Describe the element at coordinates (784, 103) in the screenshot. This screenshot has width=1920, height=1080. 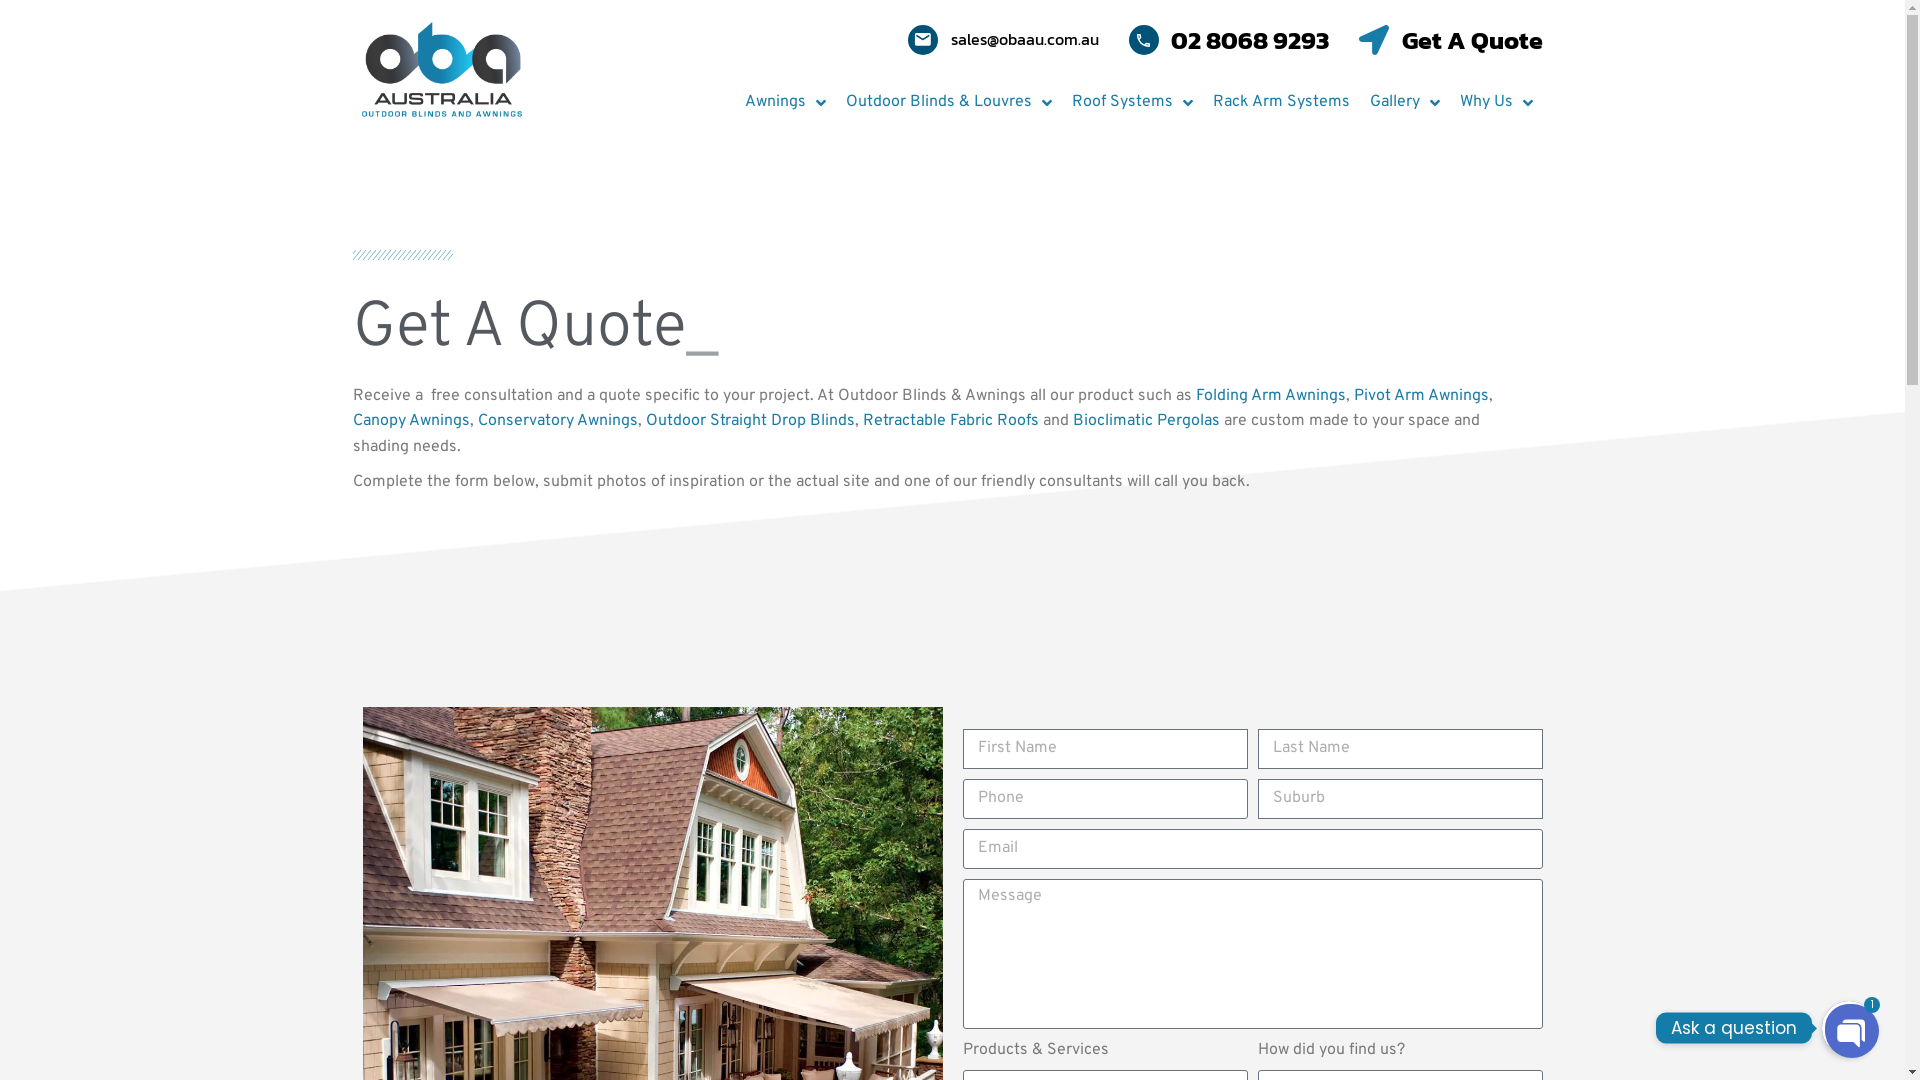
I see `Awnings` at that location.